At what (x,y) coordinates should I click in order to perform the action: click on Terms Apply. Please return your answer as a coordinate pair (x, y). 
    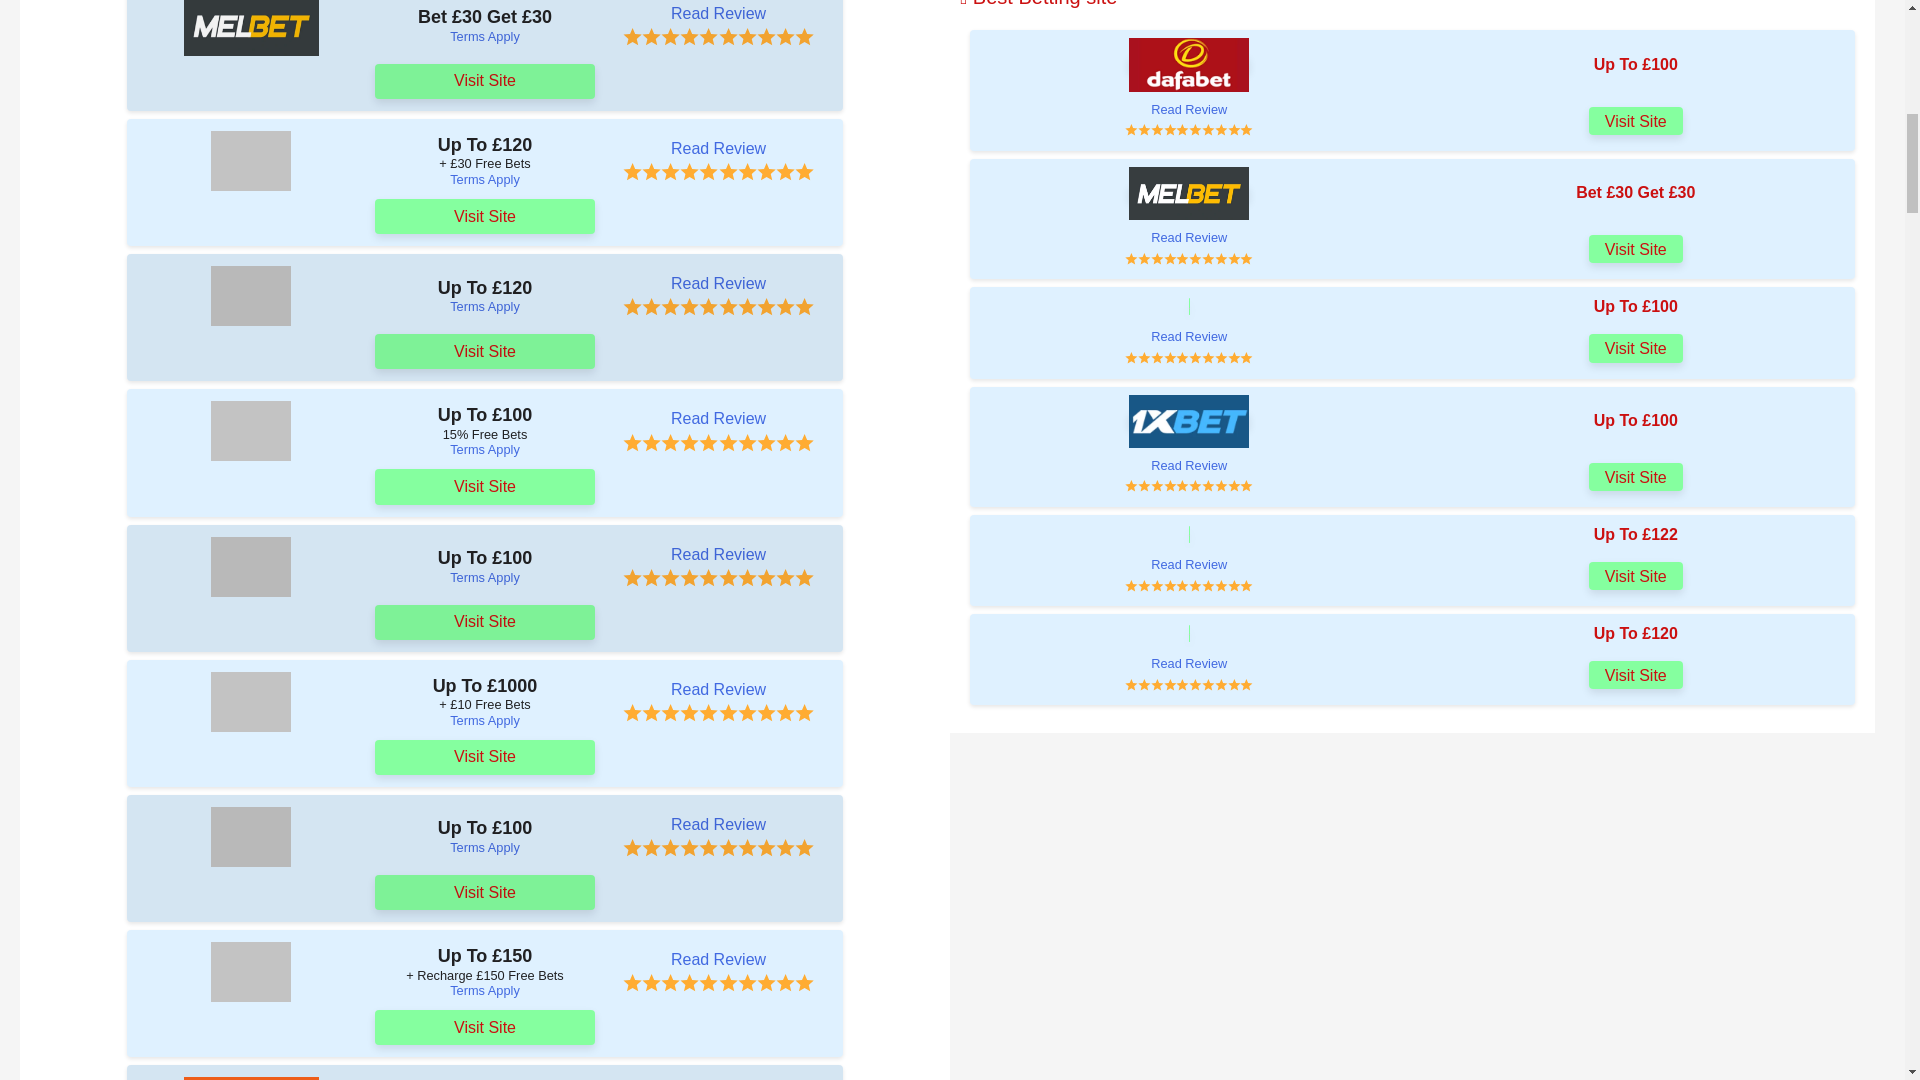
    Looking at the image, I should click on (484, 36).